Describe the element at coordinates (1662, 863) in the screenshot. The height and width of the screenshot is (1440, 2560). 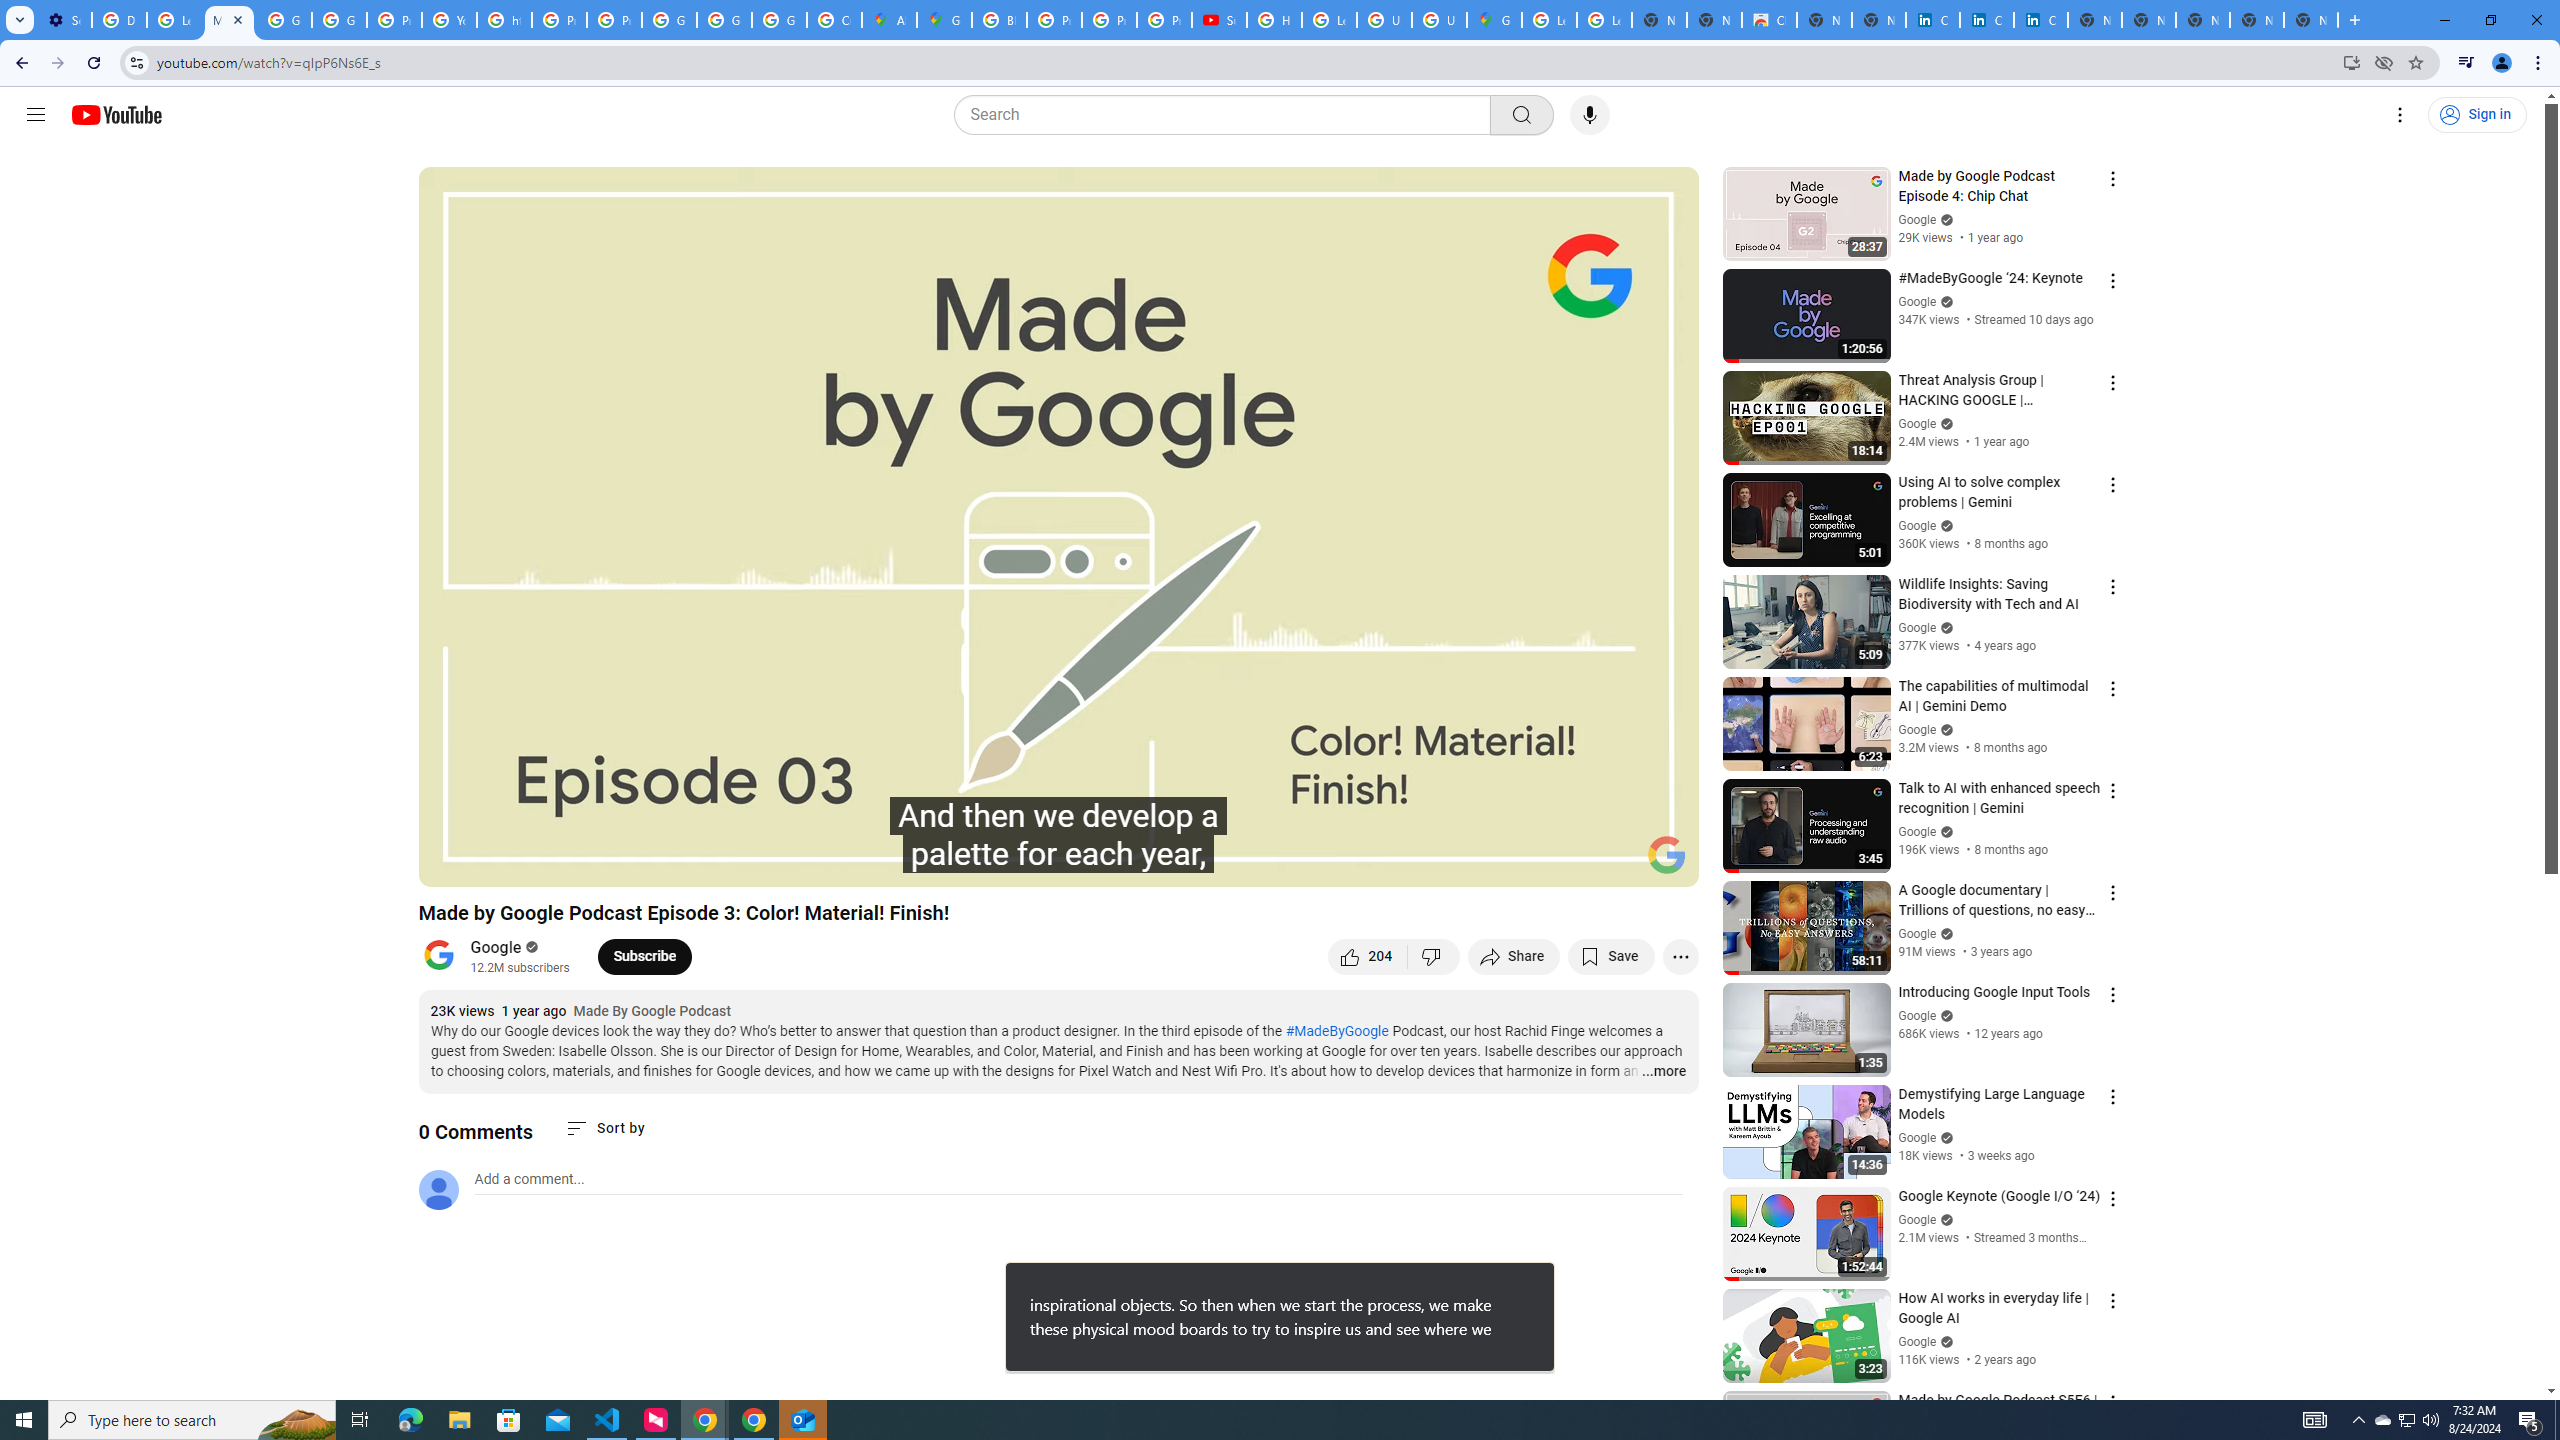
I see `Full screen (f)` at that location.